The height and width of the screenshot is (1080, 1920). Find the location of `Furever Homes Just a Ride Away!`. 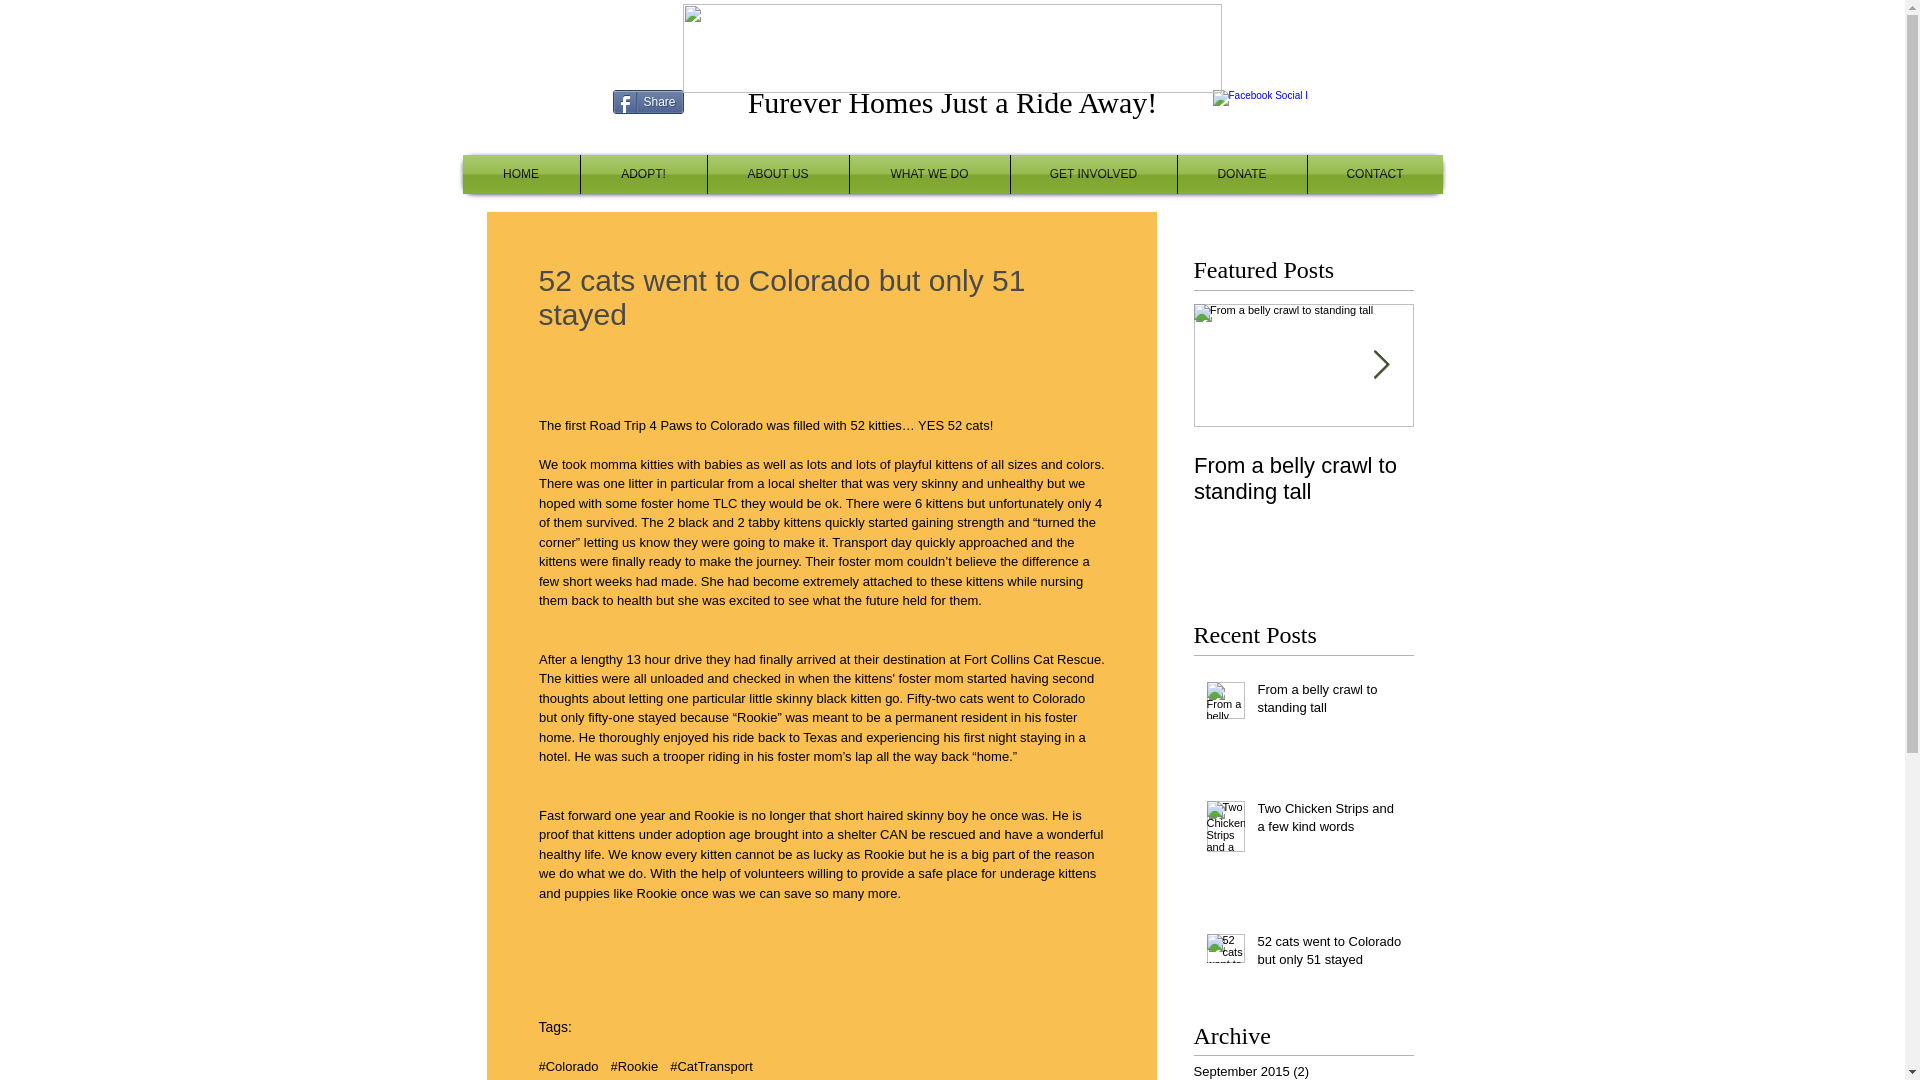

Furever Homes Just a Ride Away! is located at coordinates (952, 102).